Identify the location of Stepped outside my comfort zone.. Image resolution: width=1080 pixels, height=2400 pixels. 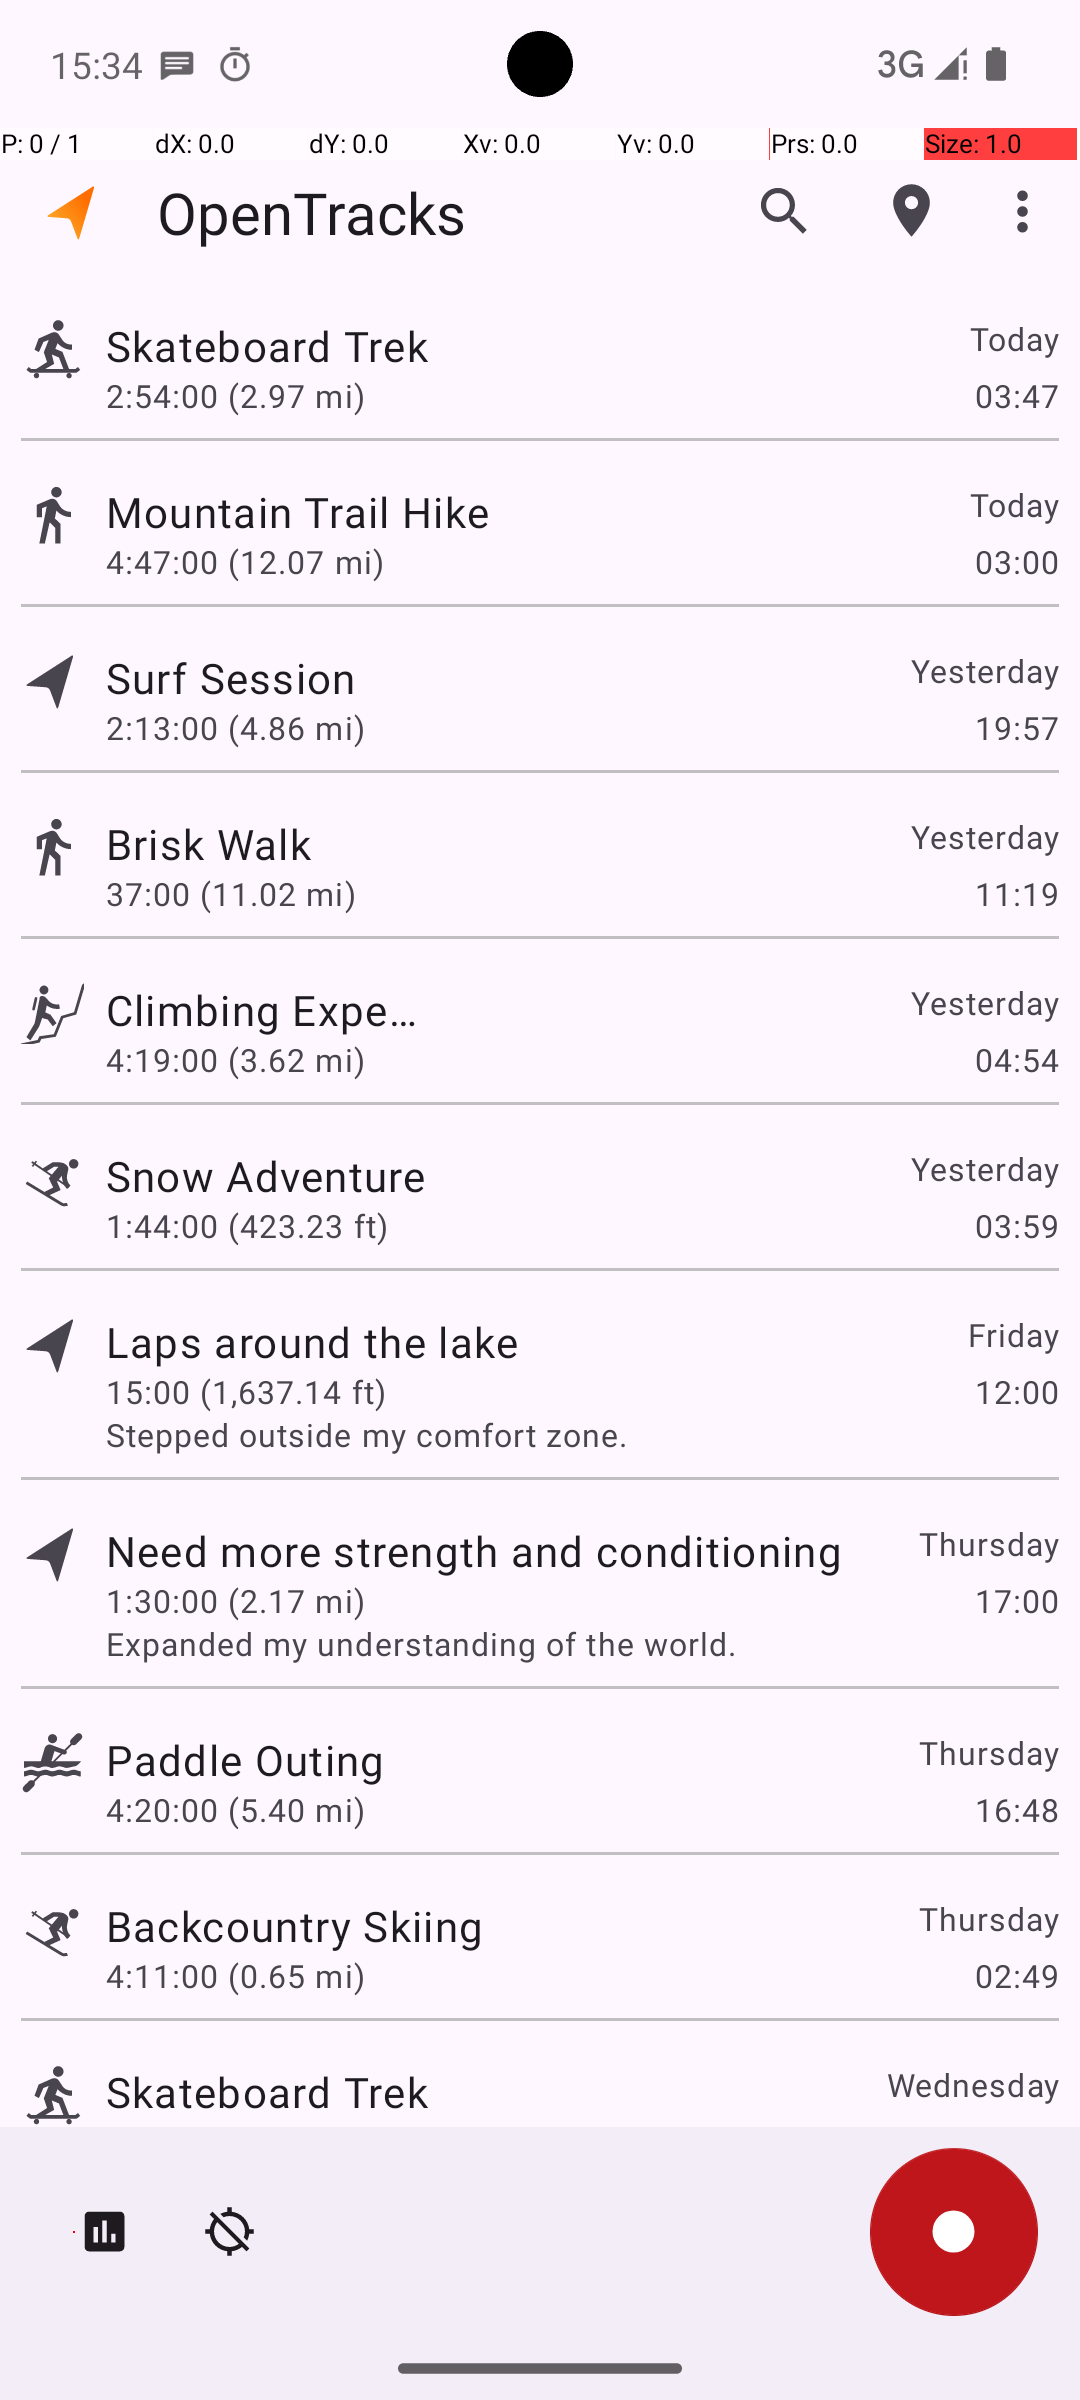
(582, 1434).